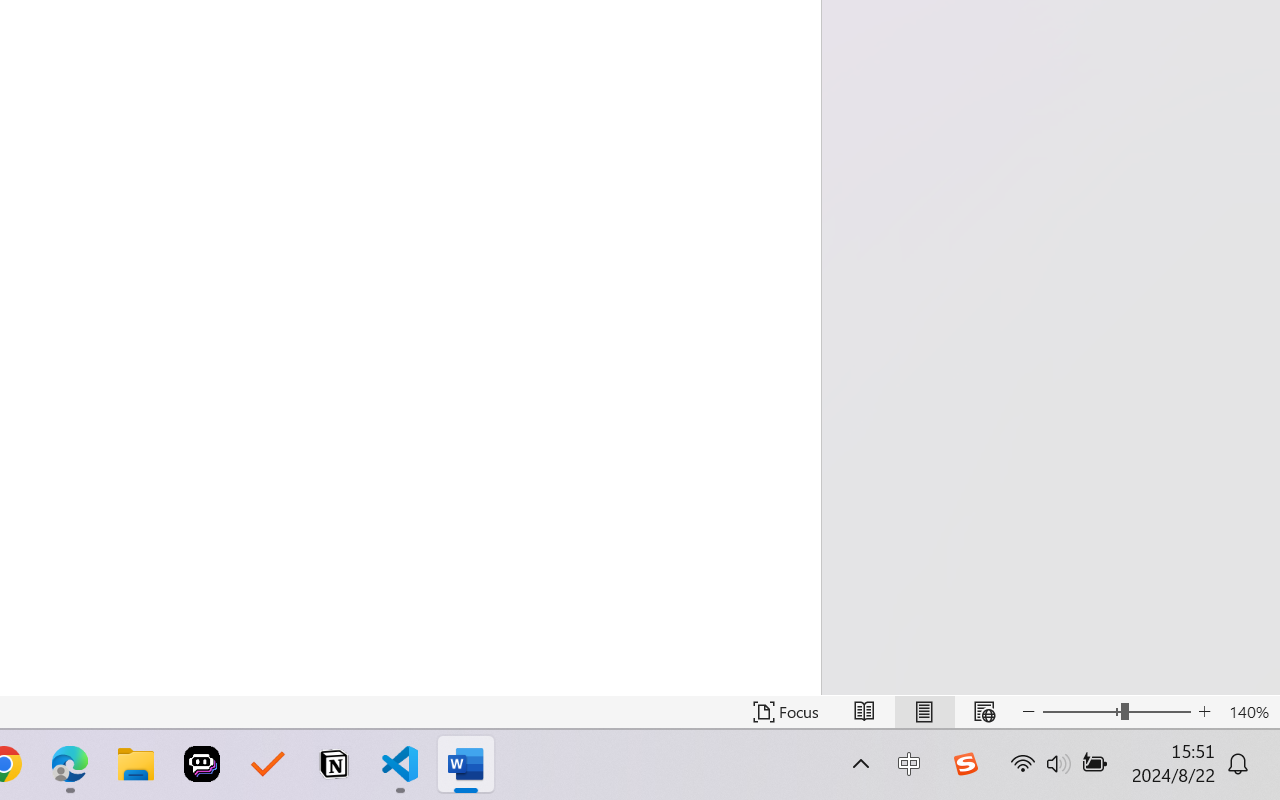 The image size is (1280, 800). What do you see at coordinates (1081, 712) in the screenshot?
I see `Zoom Out` at bounding box center [1081, 712].